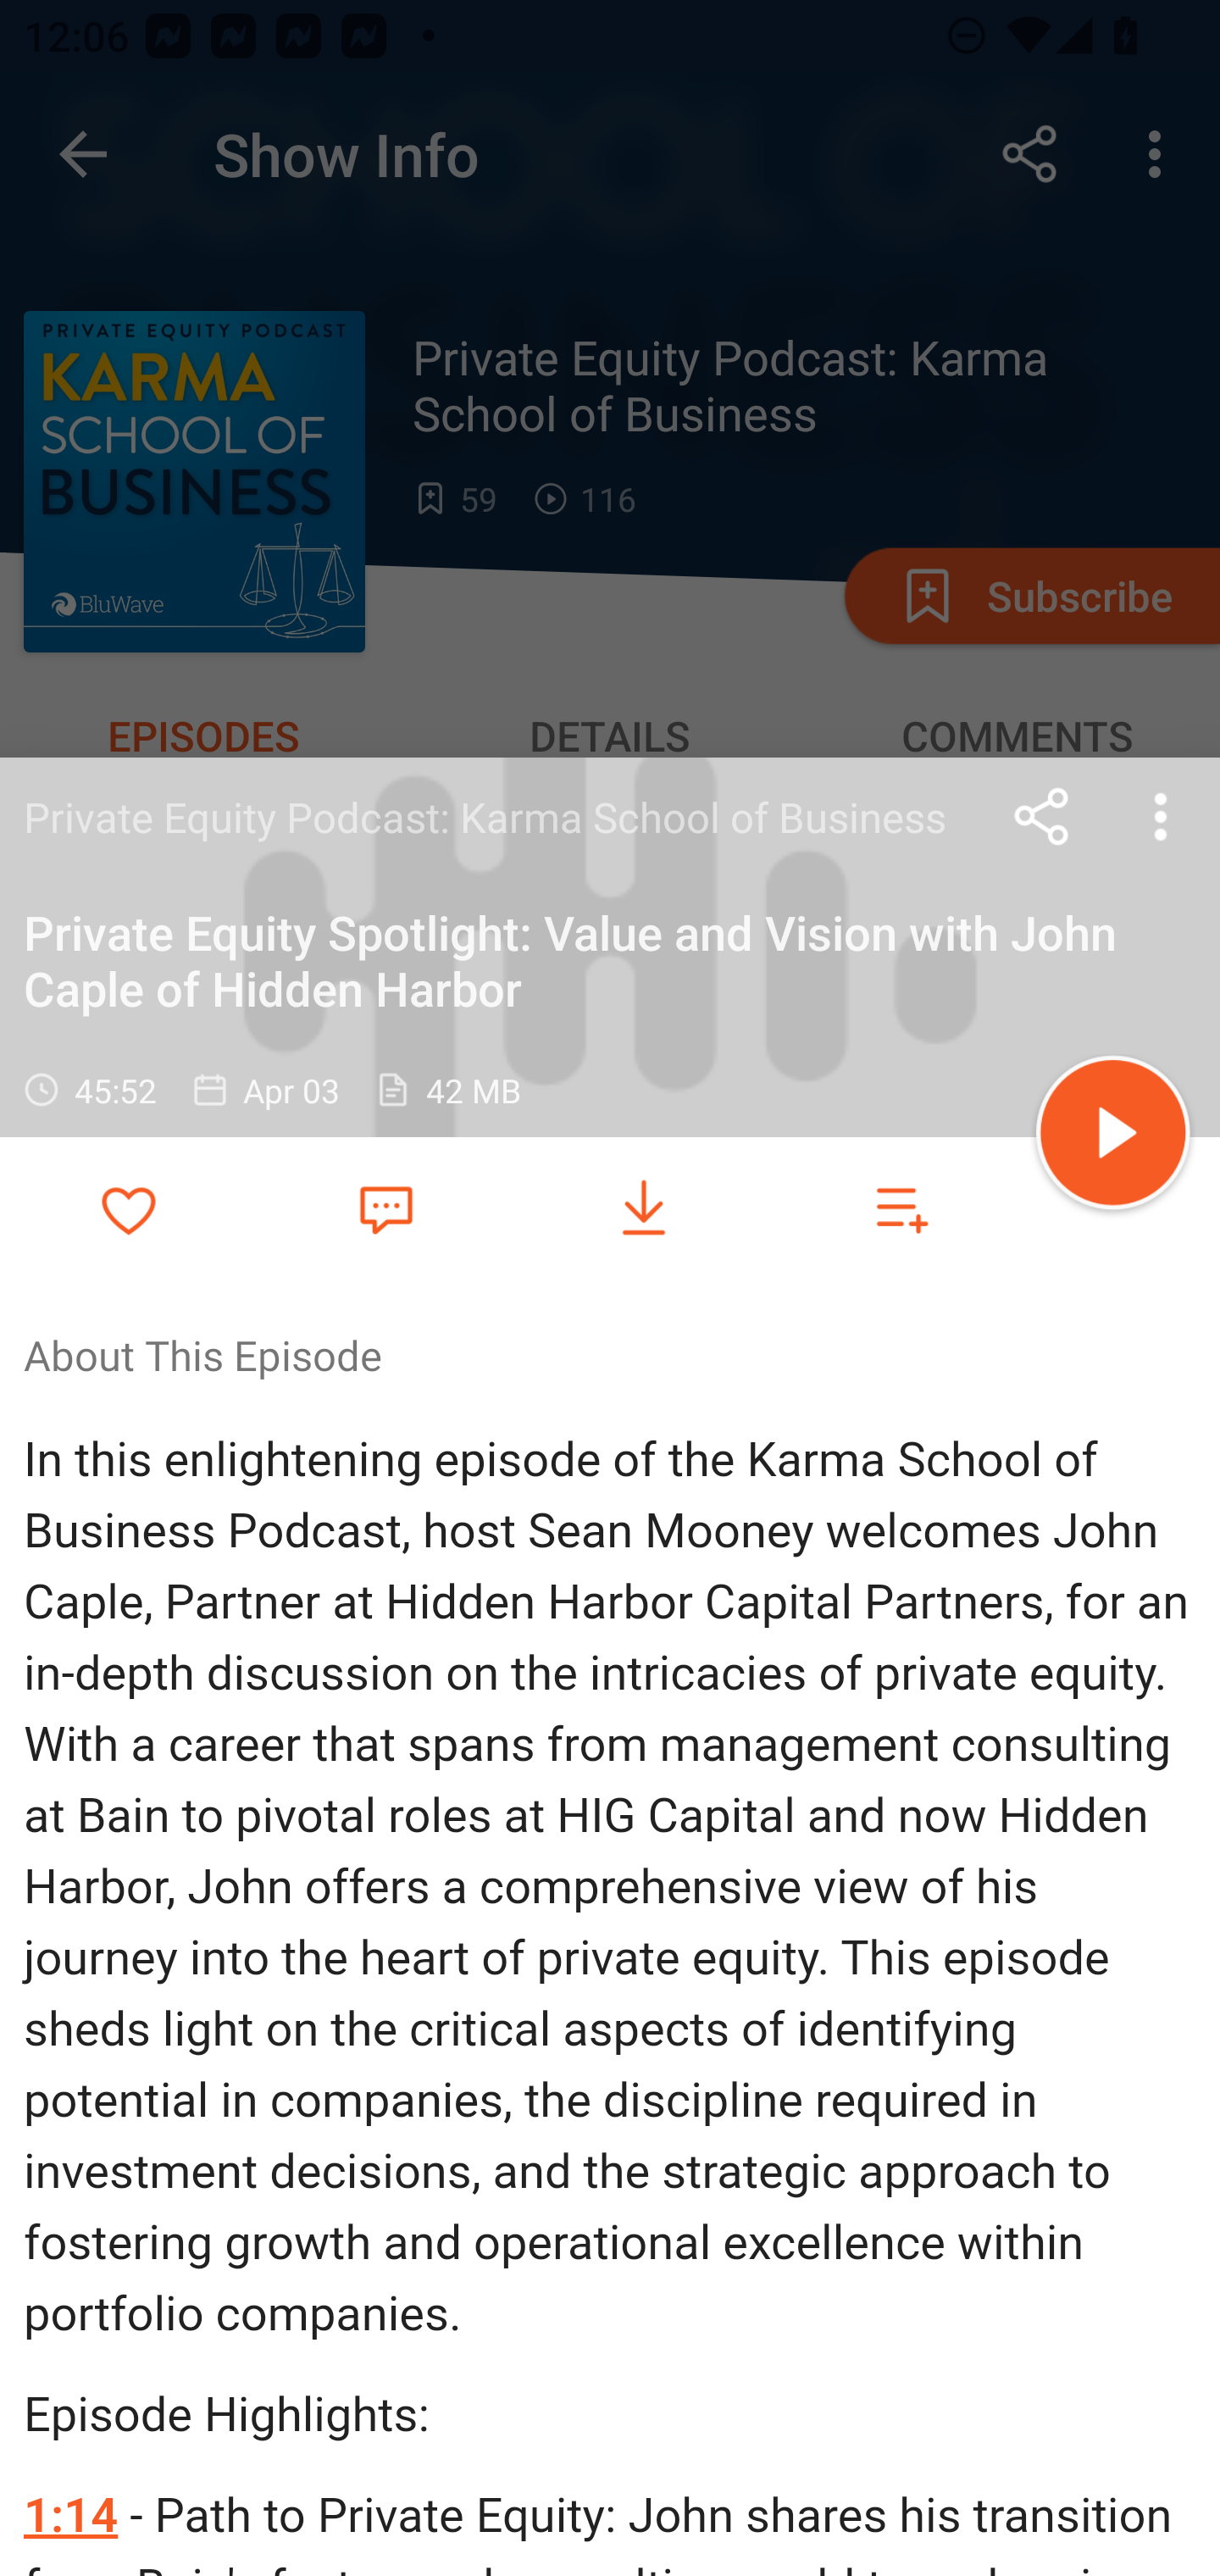  What do you see at coordinates (70, 2515) in the screenshot?
I see `1:14` at bounding box center [70, 2515].